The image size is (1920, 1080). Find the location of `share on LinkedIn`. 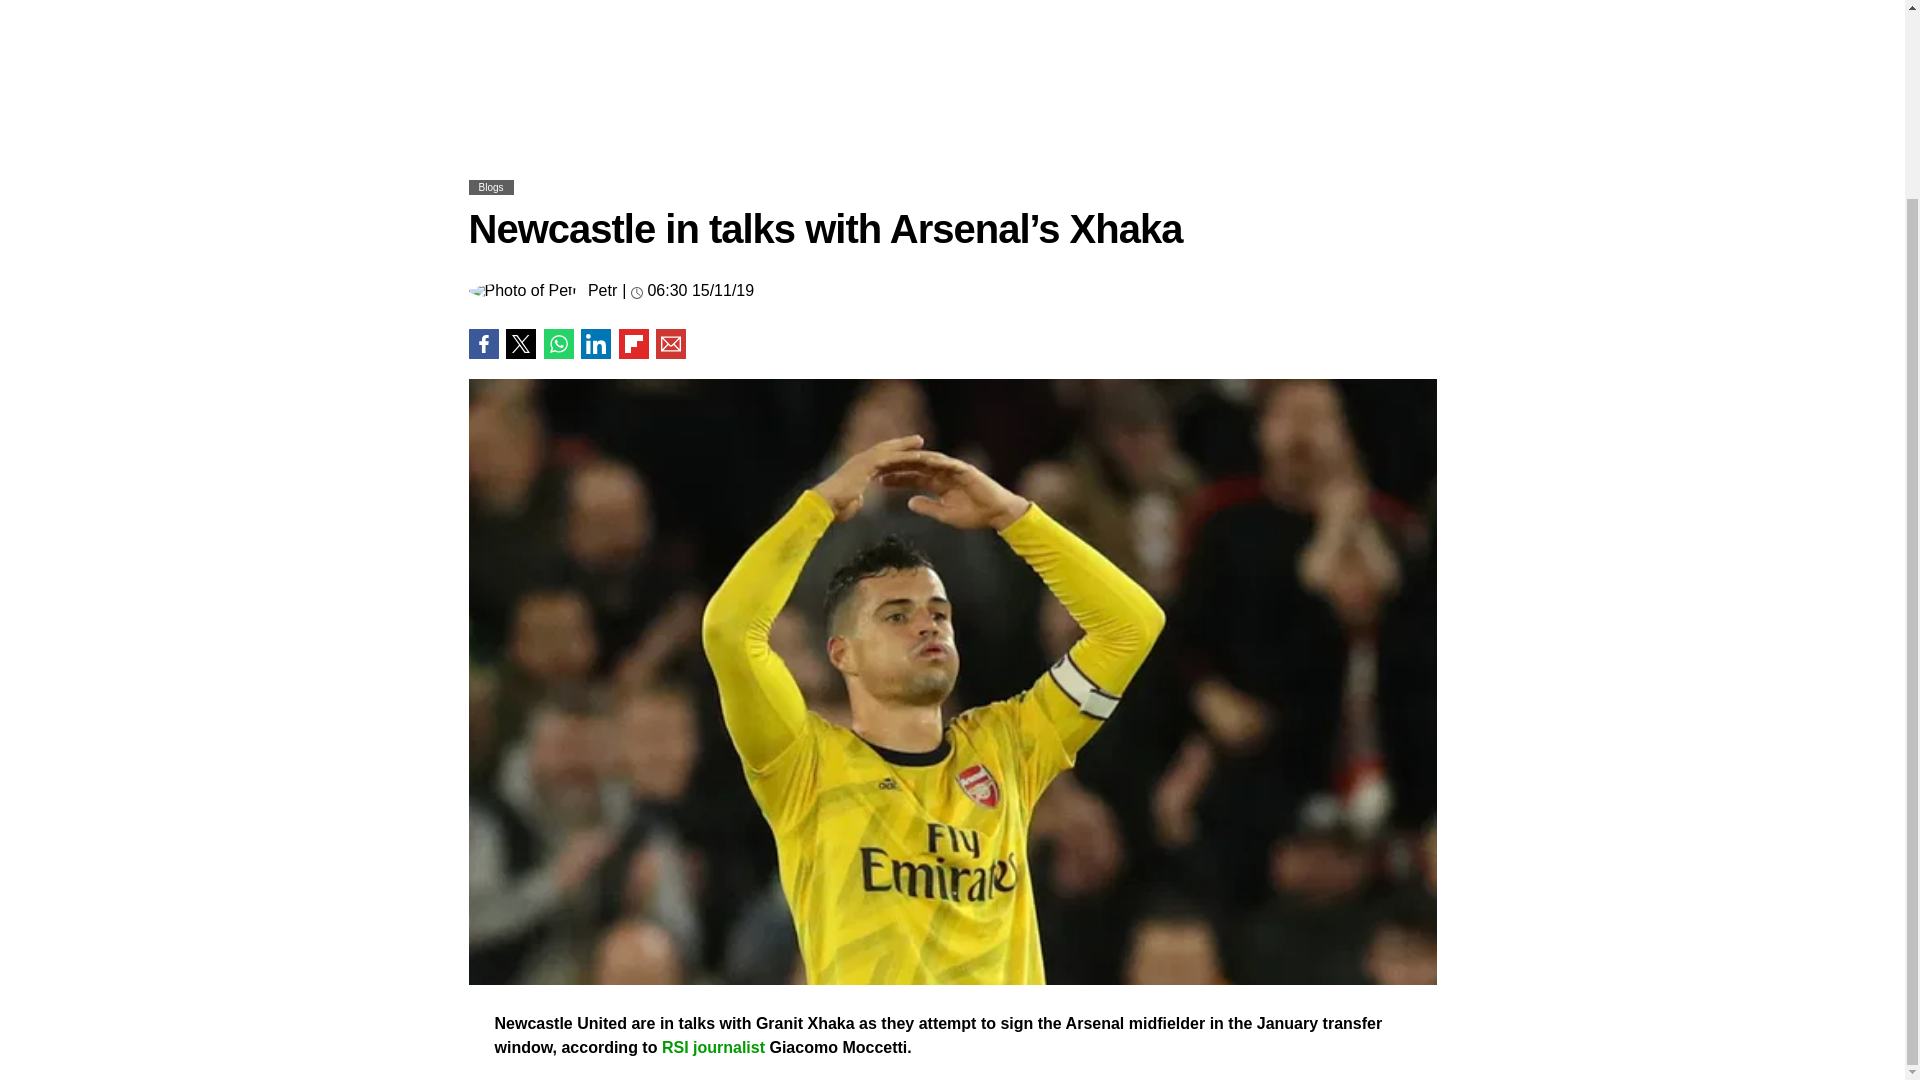

share on LinkedIn is located at coordinates (596, 344).